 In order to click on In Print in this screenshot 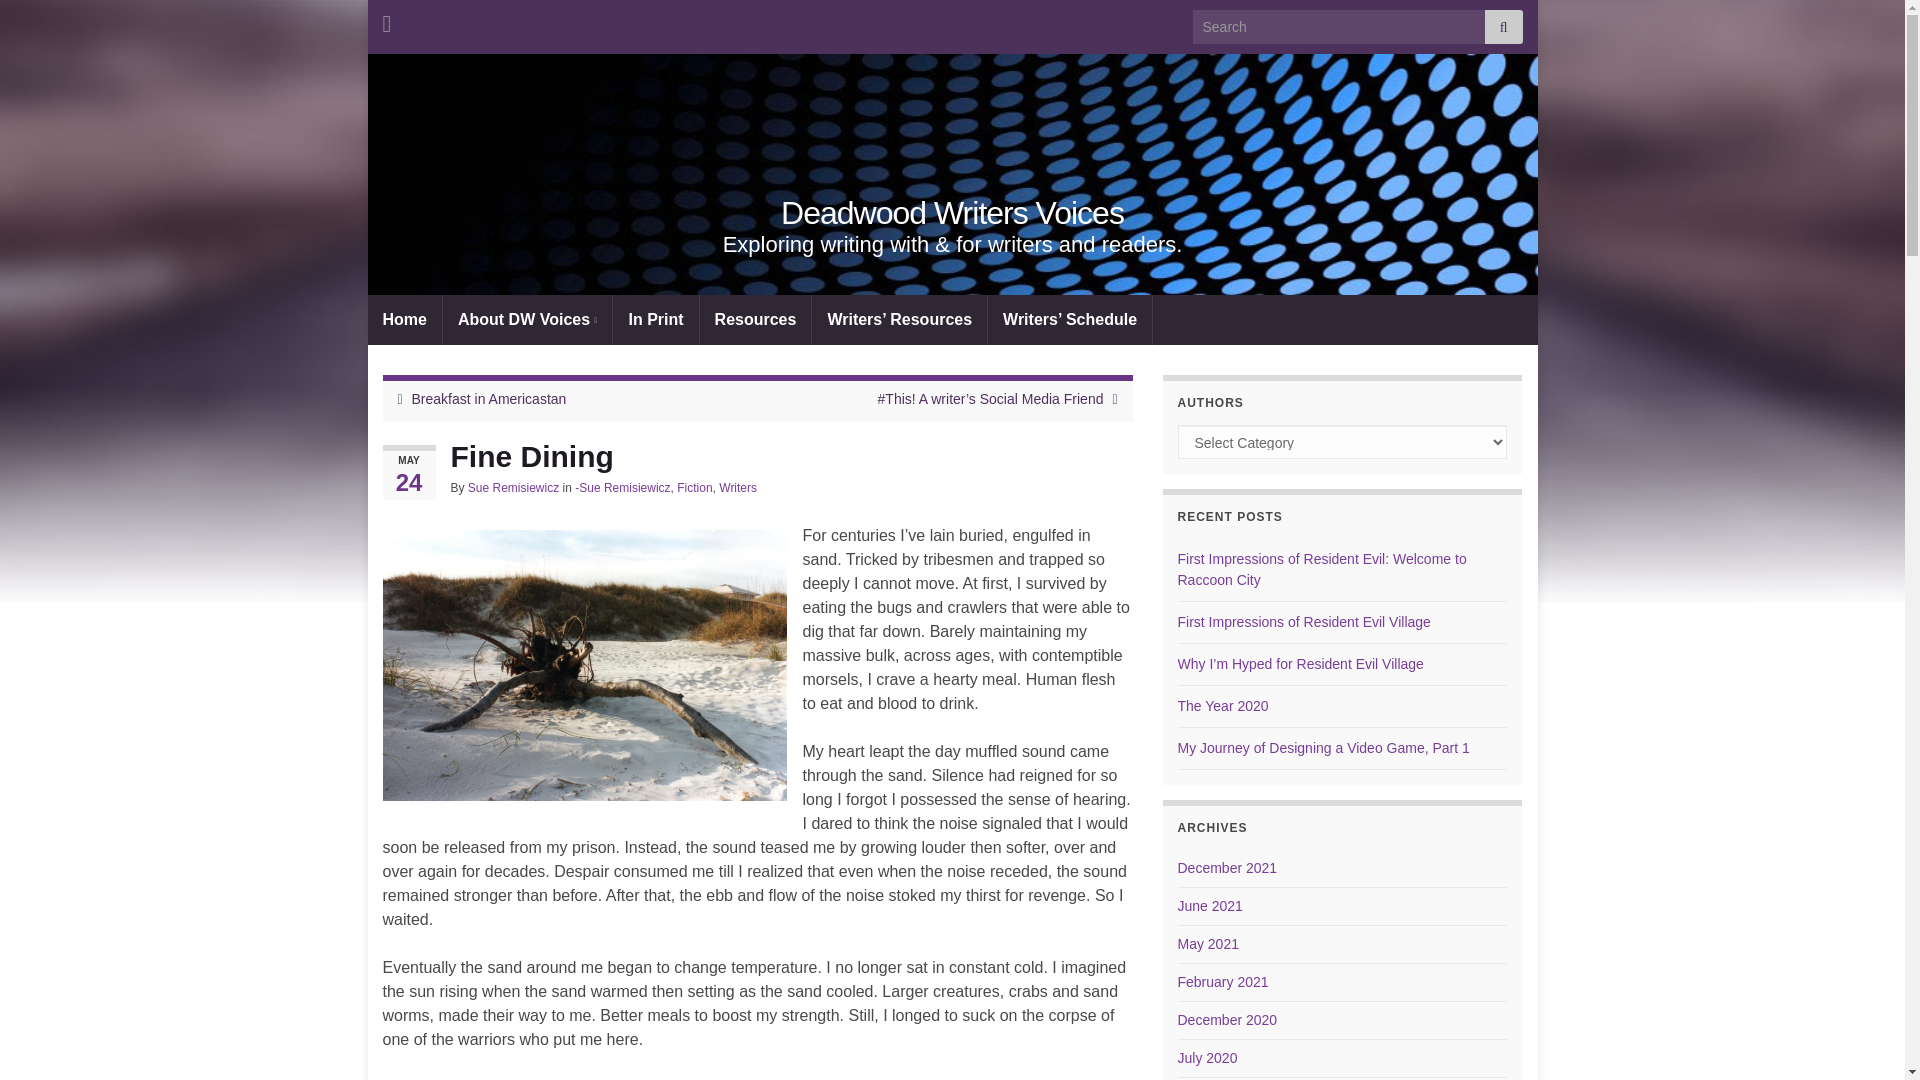, I will do `click(655, 319)`.